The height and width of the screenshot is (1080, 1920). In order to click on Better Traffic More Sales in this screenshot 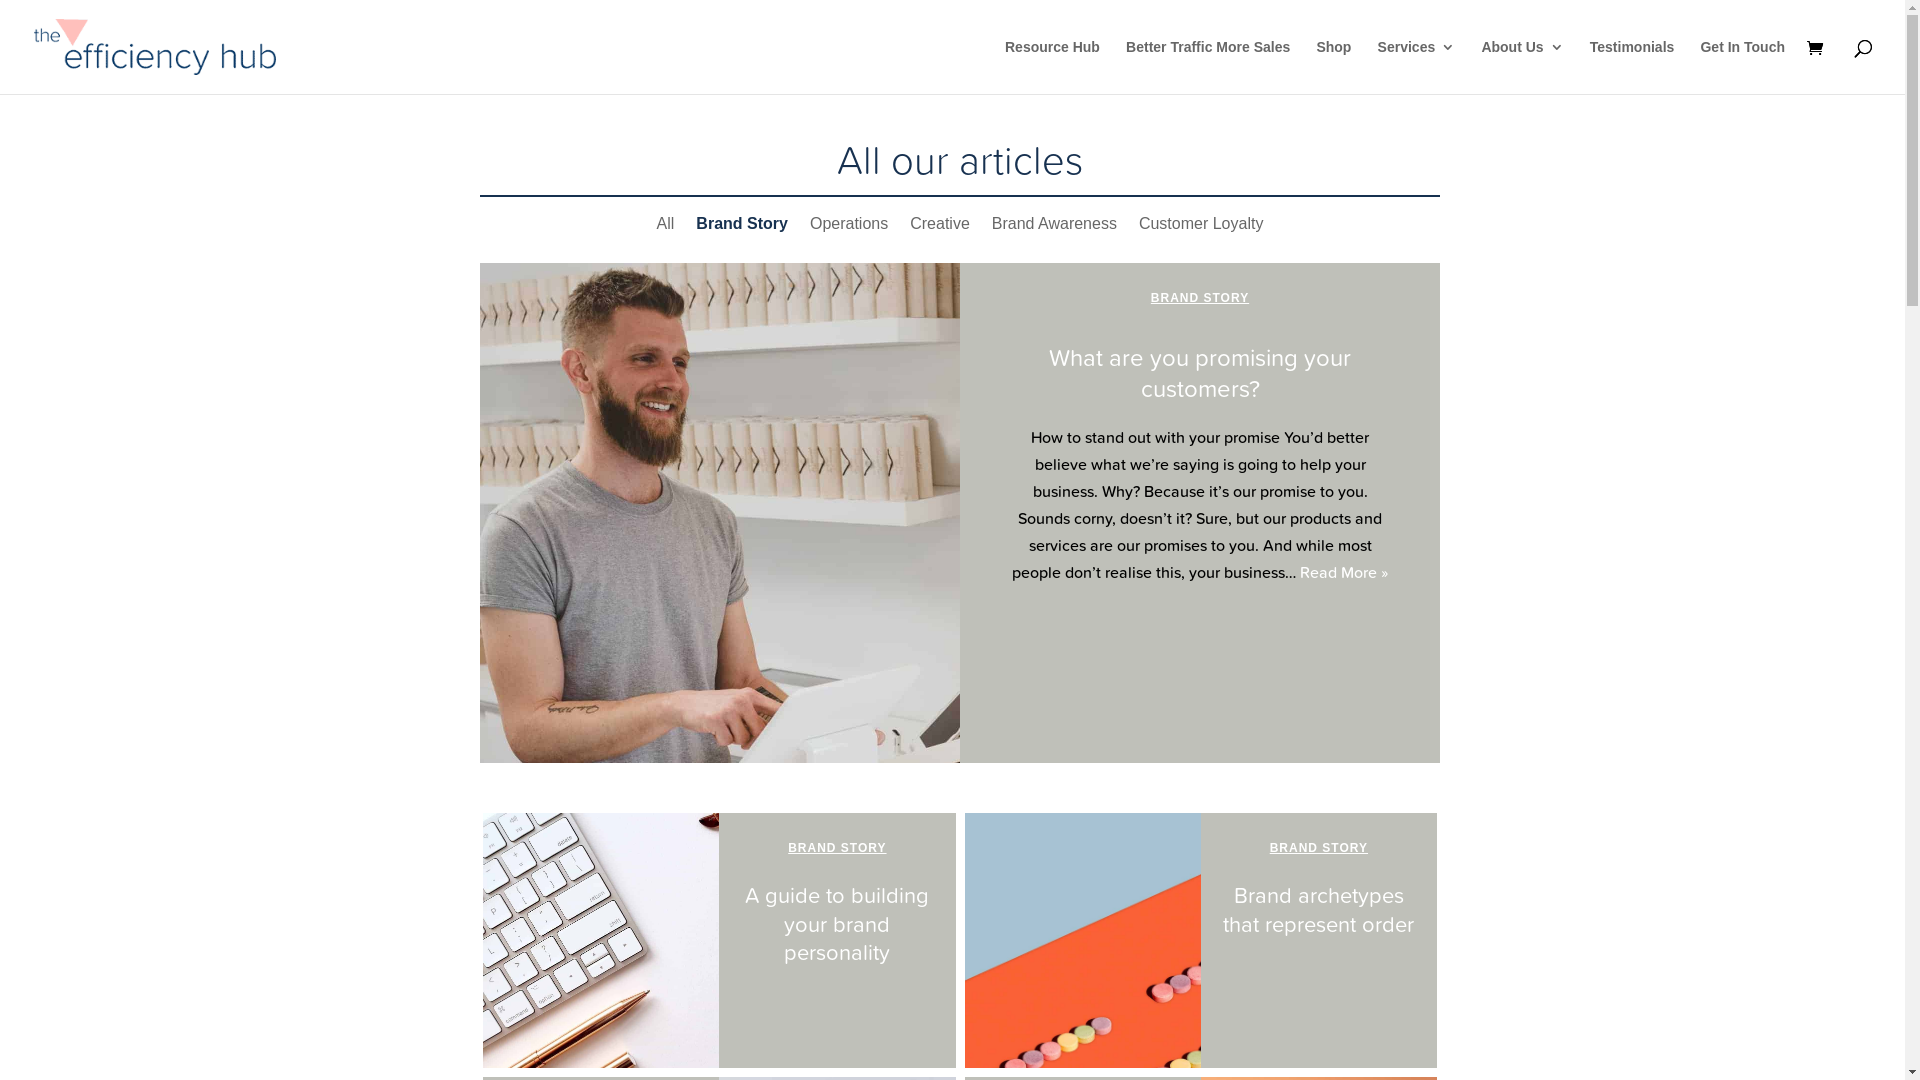, I will do `click(1208, 67)`.